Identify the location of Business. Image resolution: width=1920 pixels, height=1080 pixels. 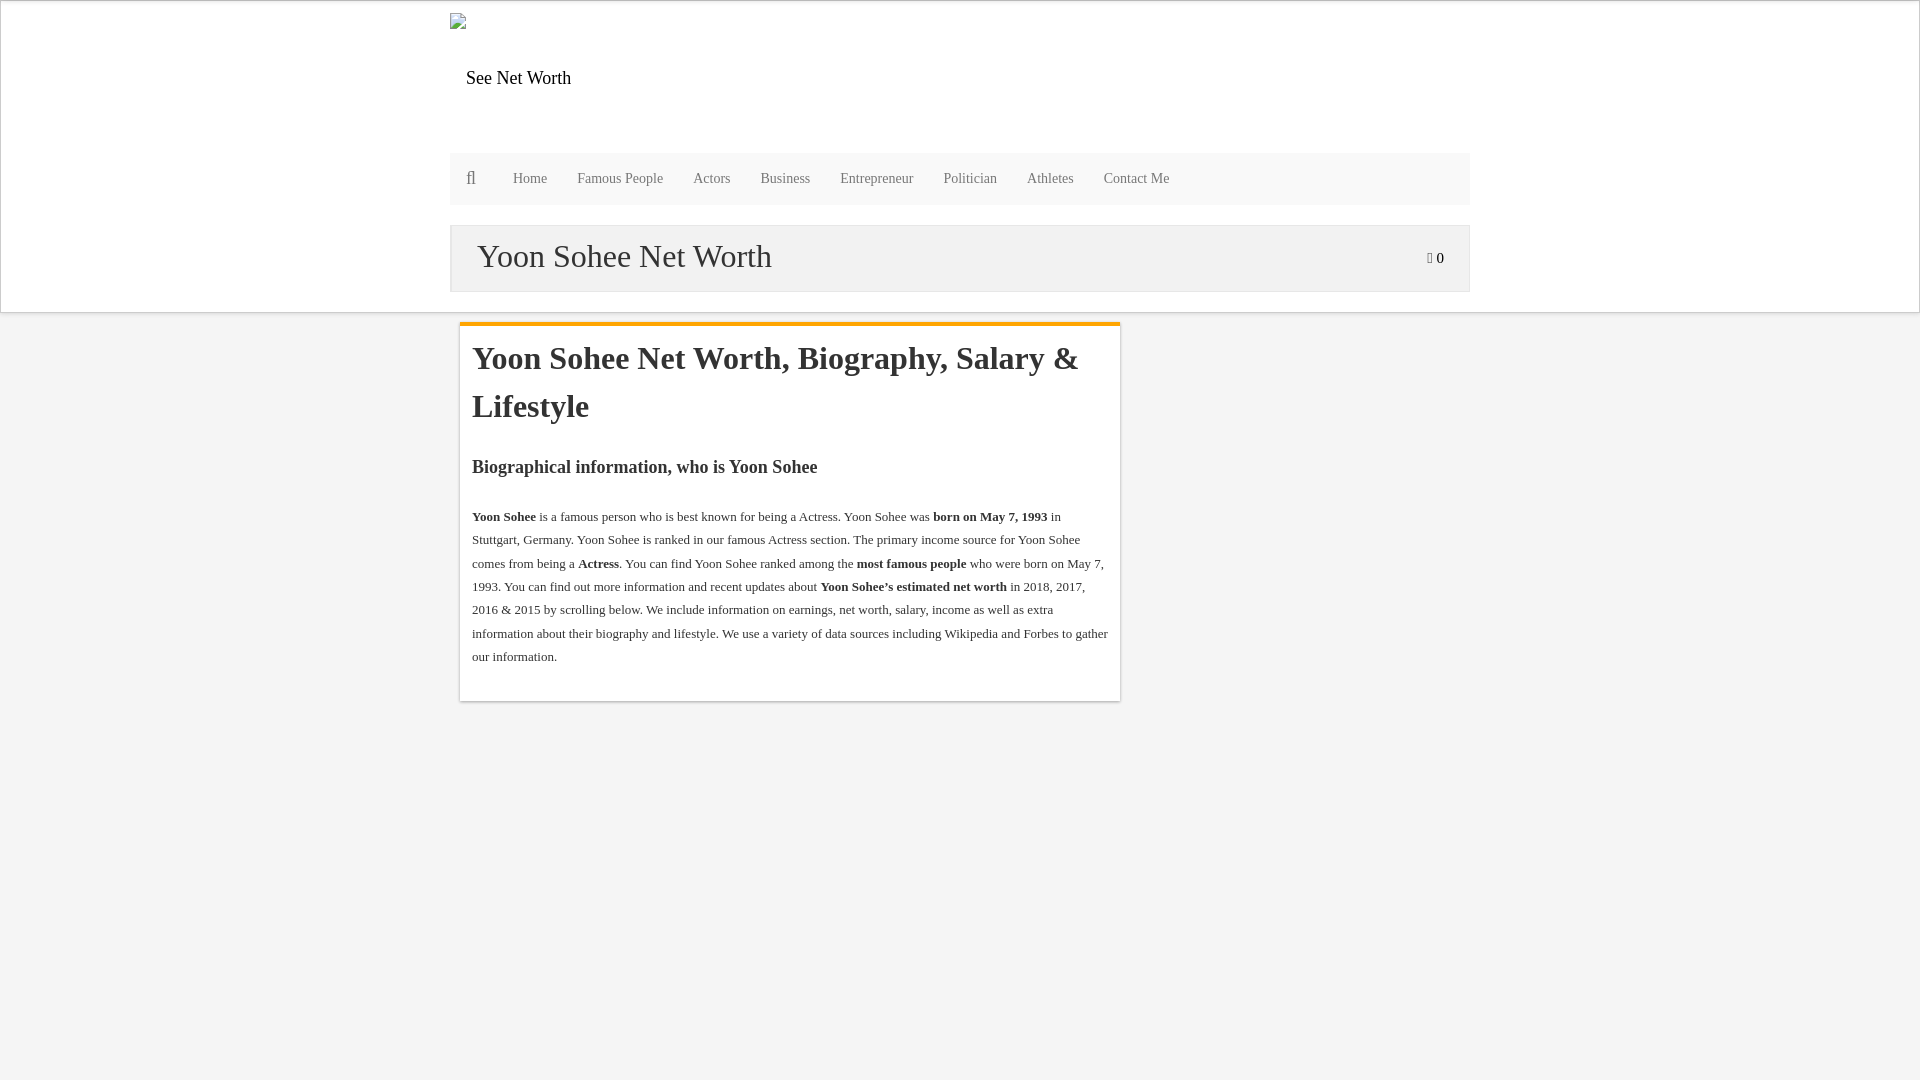
(786, 179).